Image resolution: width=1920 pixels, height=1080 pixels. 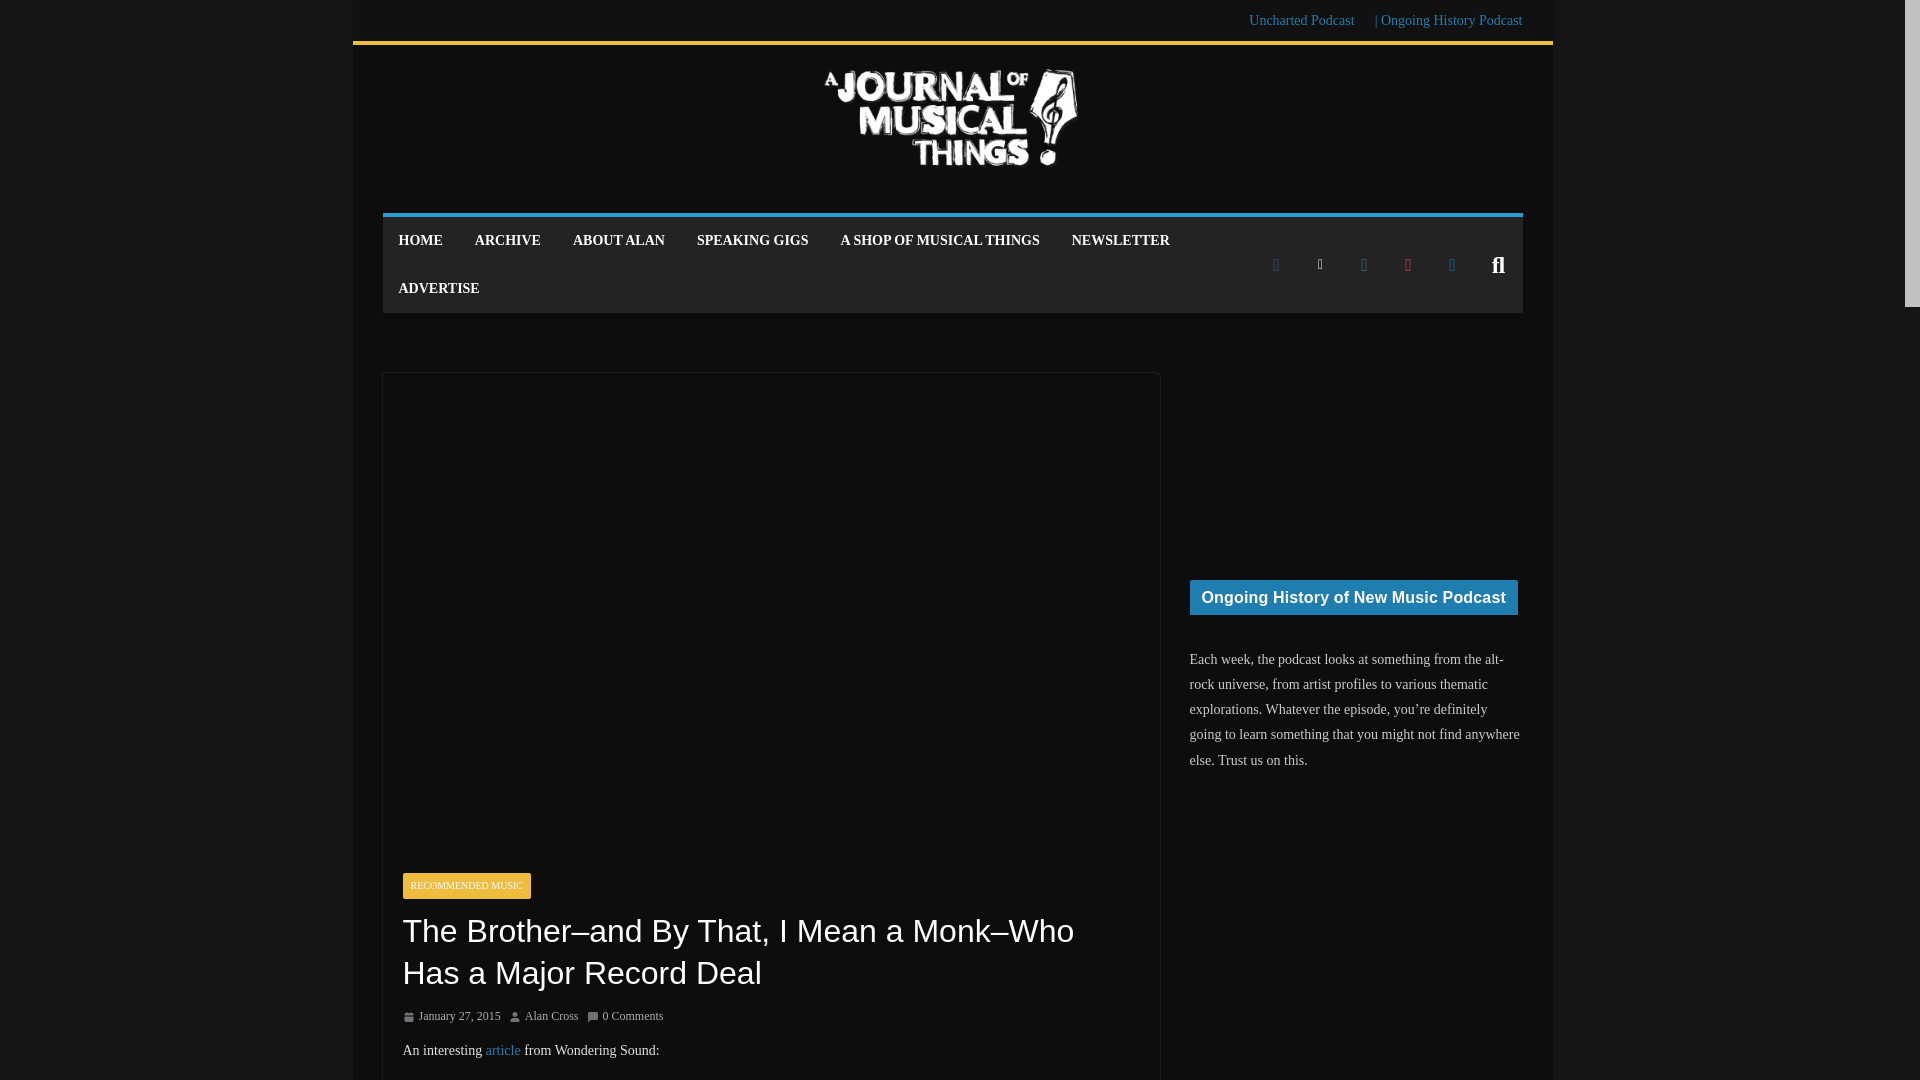 I want to click on SPEAKING GIGS, so click(x=752, y=240).